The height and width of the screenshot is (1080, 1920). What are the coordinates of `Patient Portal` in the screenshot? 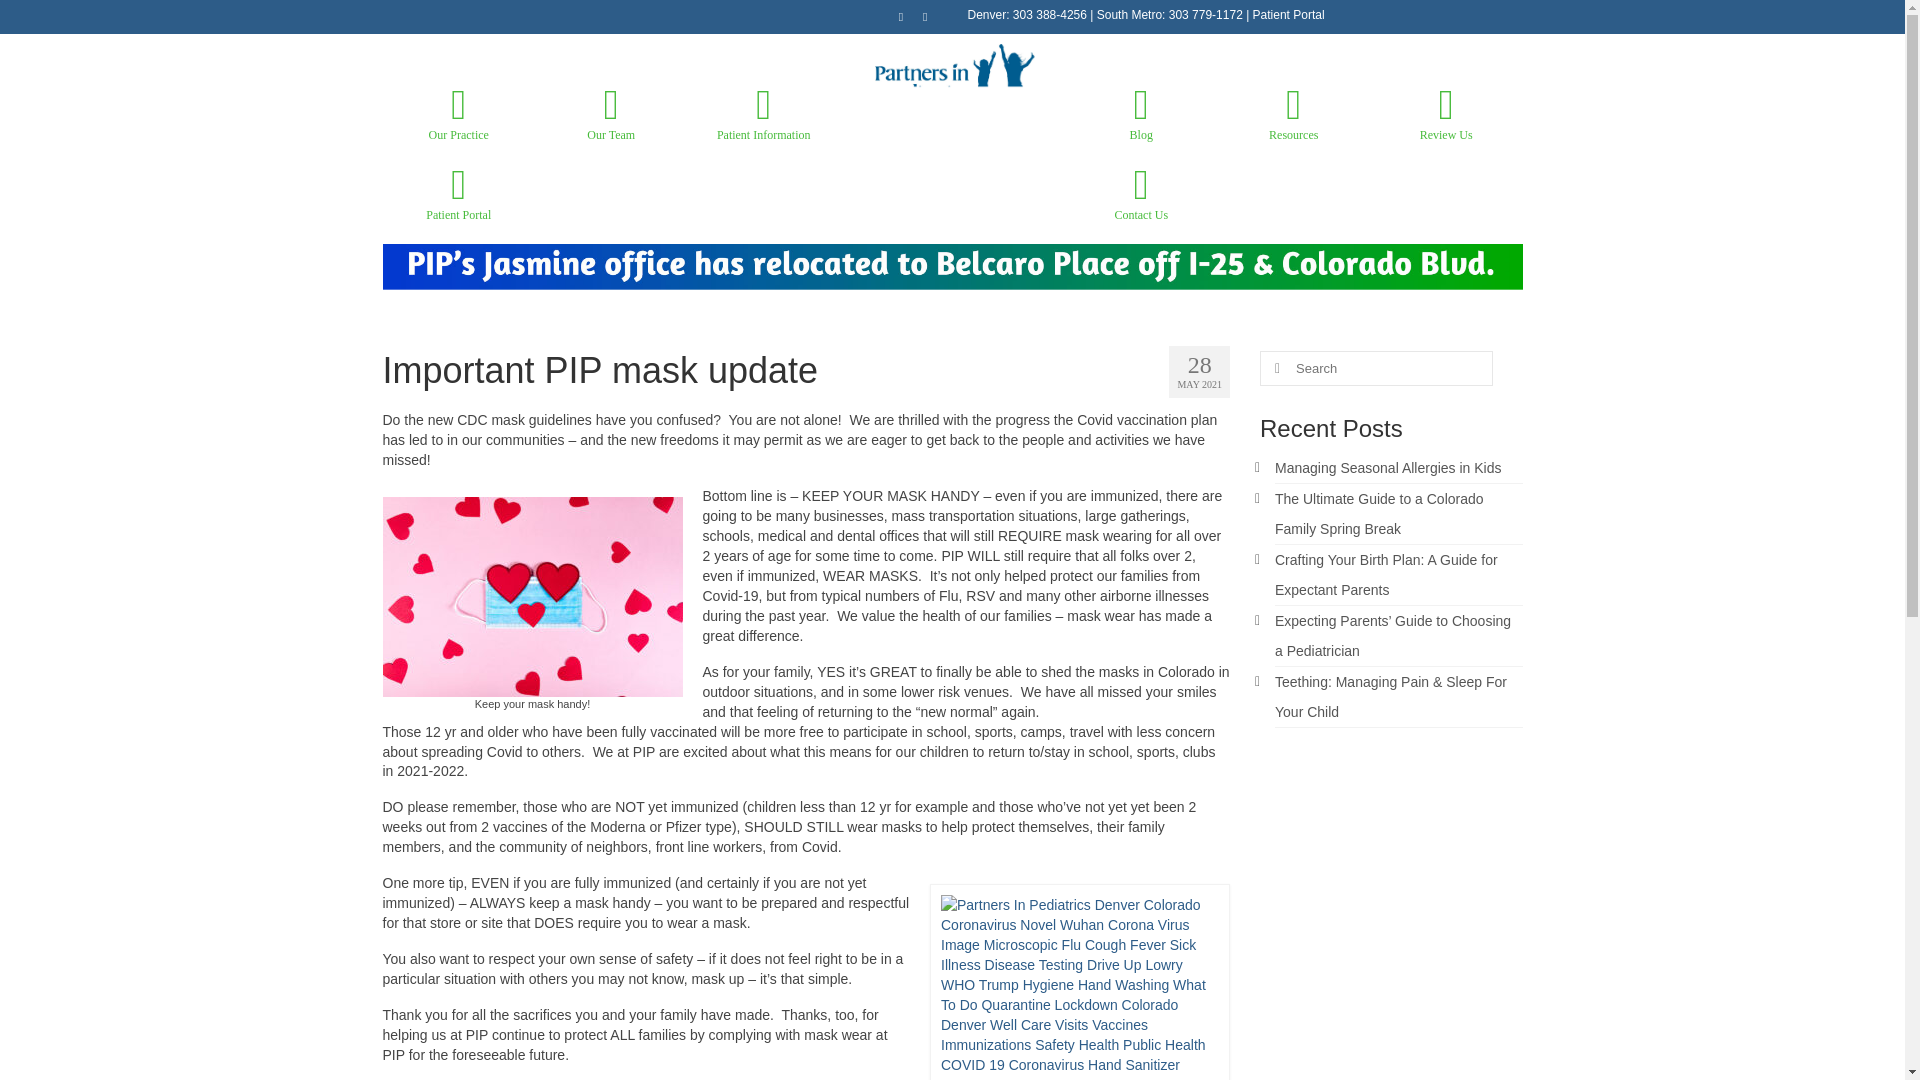 It's located at (1288, 14).